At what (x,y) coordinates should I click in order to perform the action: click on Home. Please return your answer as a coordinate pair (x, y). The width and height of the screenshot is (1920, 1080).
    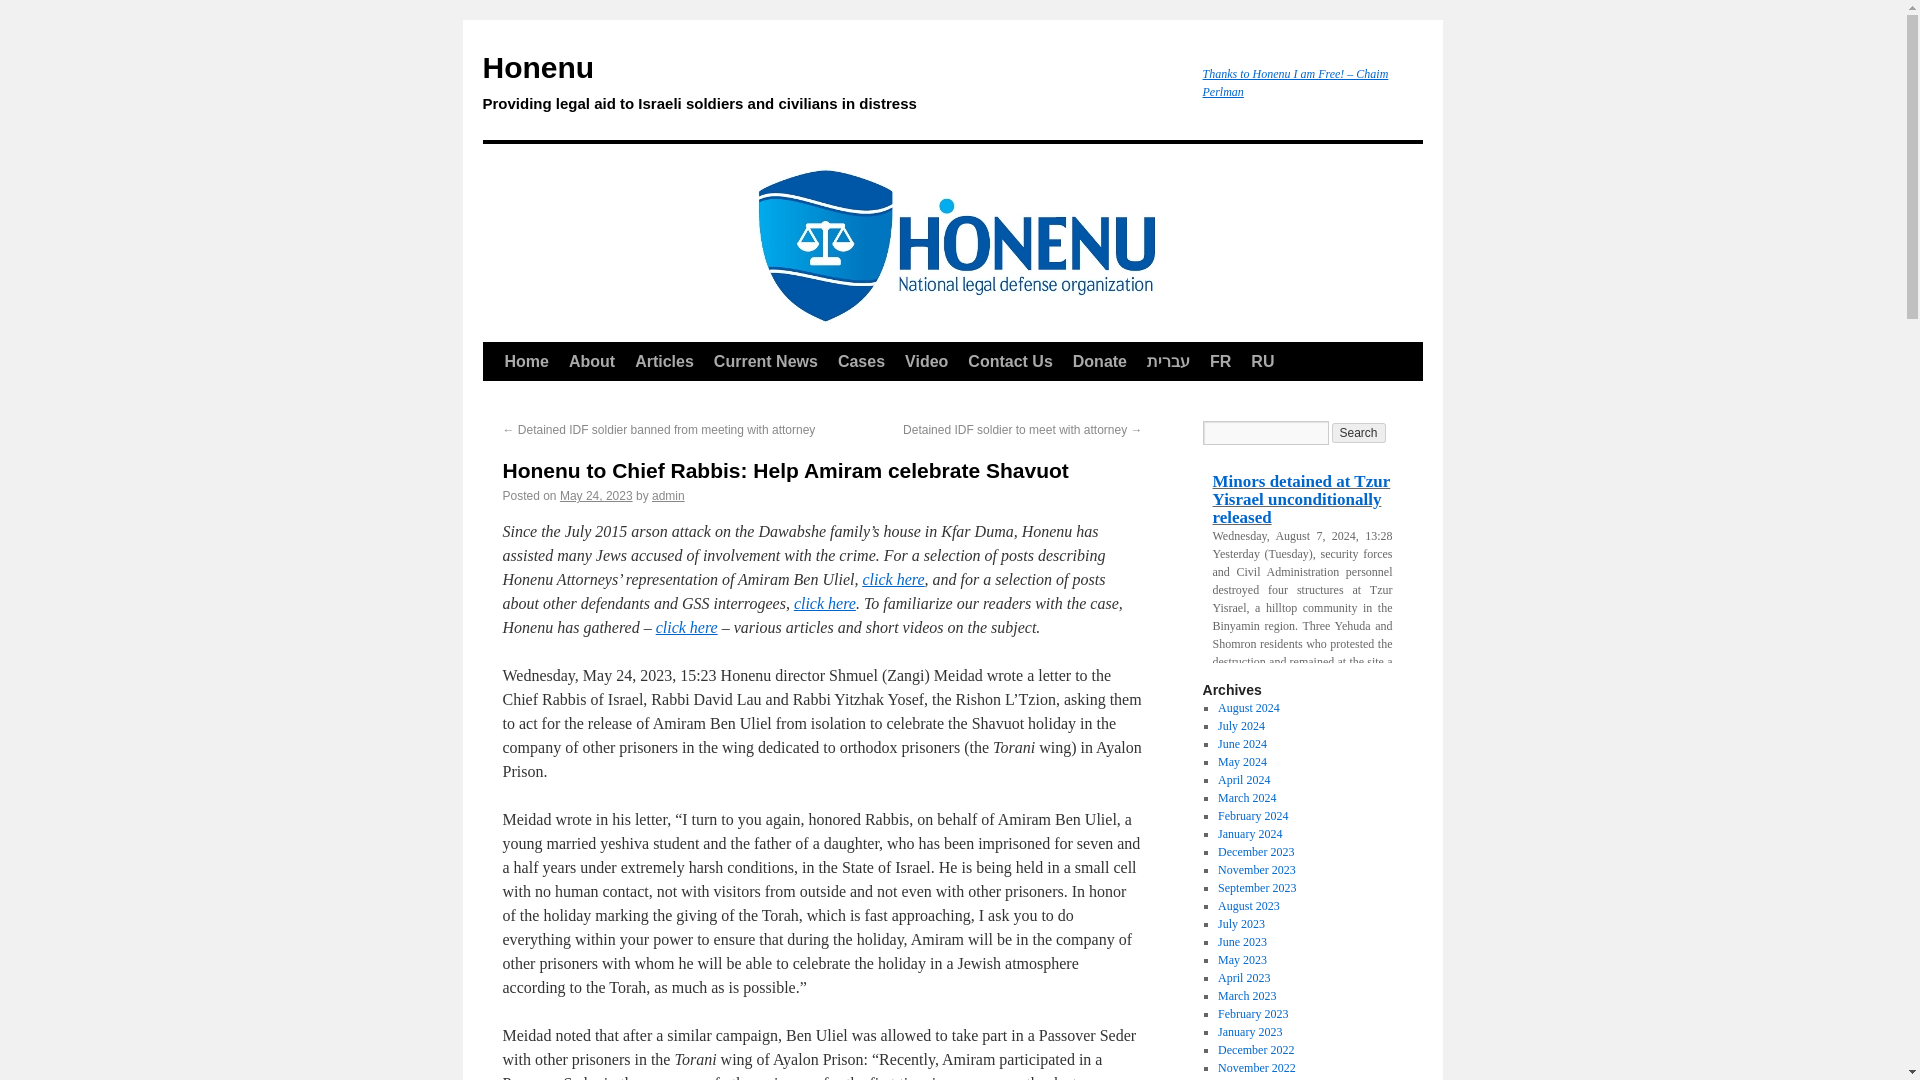
    Looking at the image, I should click on (526, 362).